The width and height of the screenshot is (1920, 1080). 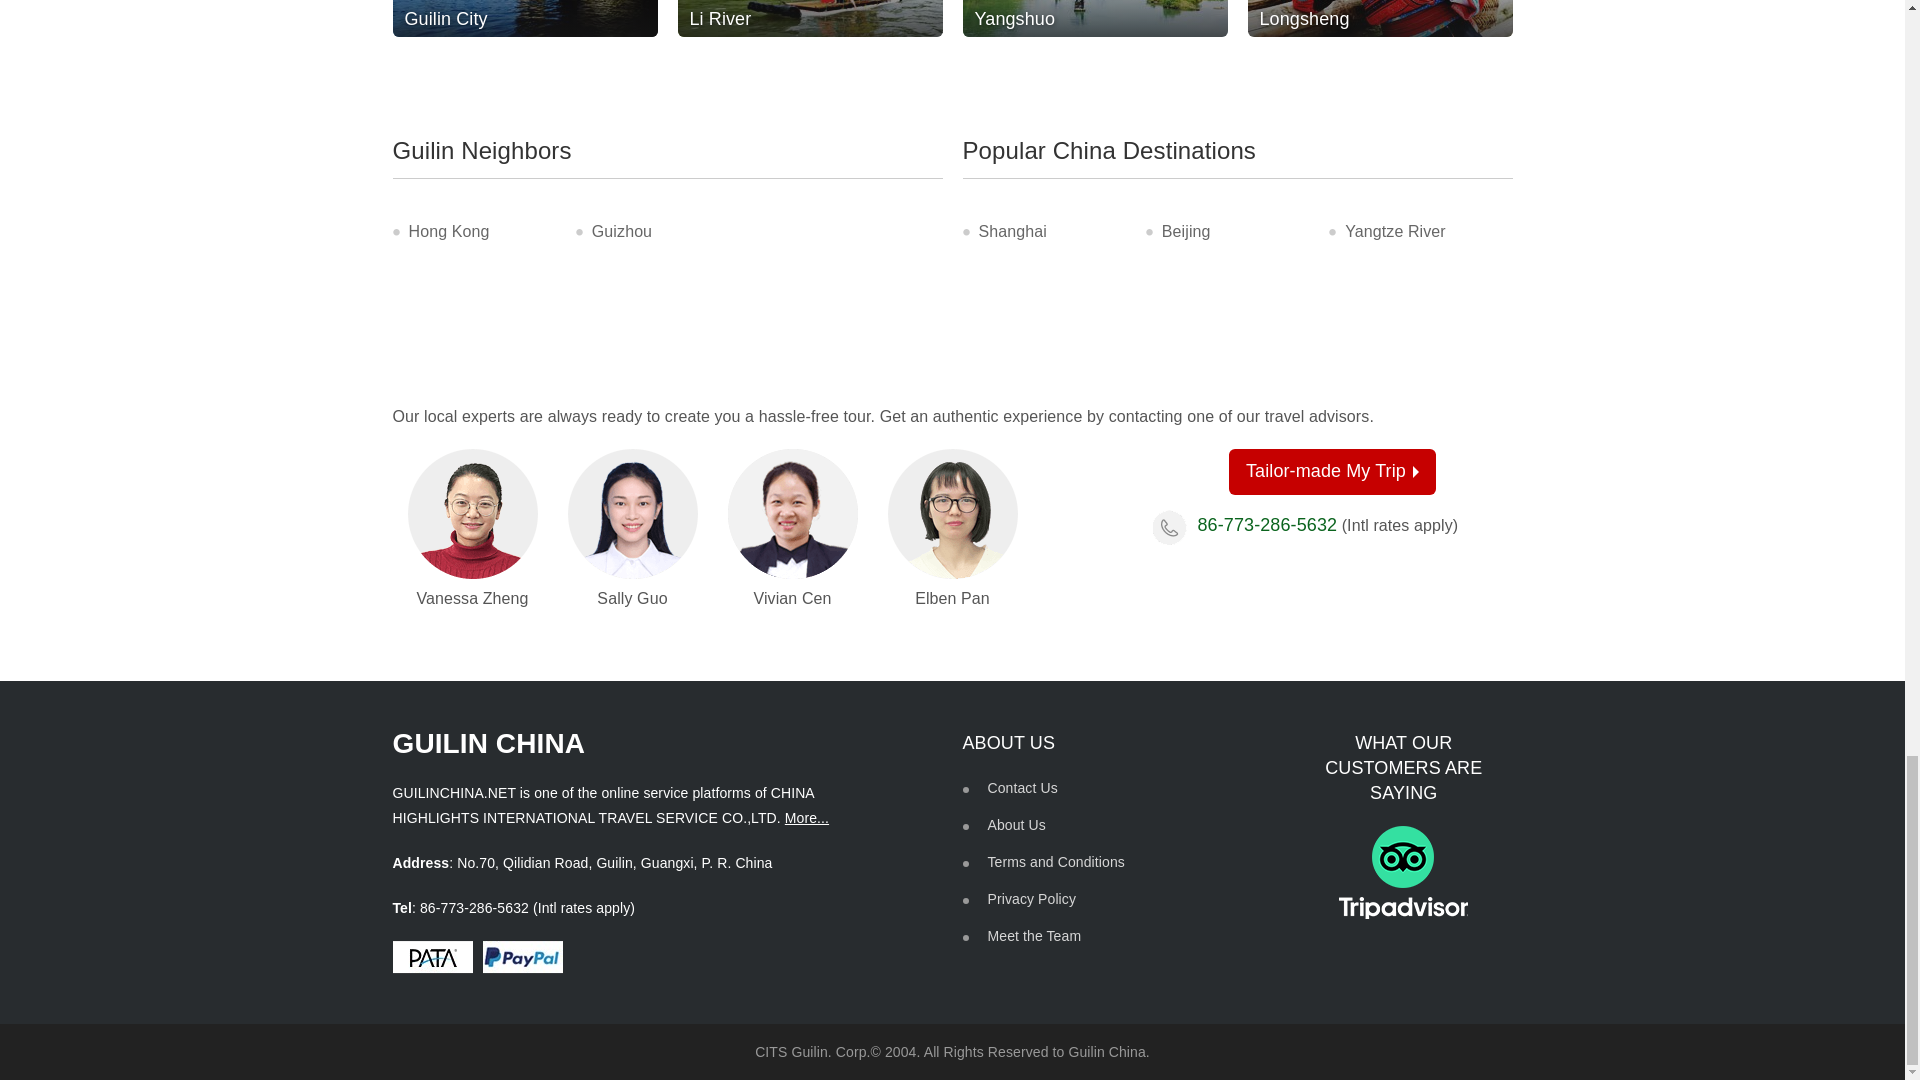 What do you see at coordinates (1012, 230) in the screenshot?
I see `Shanghai` at bounding box center [1012, 230].